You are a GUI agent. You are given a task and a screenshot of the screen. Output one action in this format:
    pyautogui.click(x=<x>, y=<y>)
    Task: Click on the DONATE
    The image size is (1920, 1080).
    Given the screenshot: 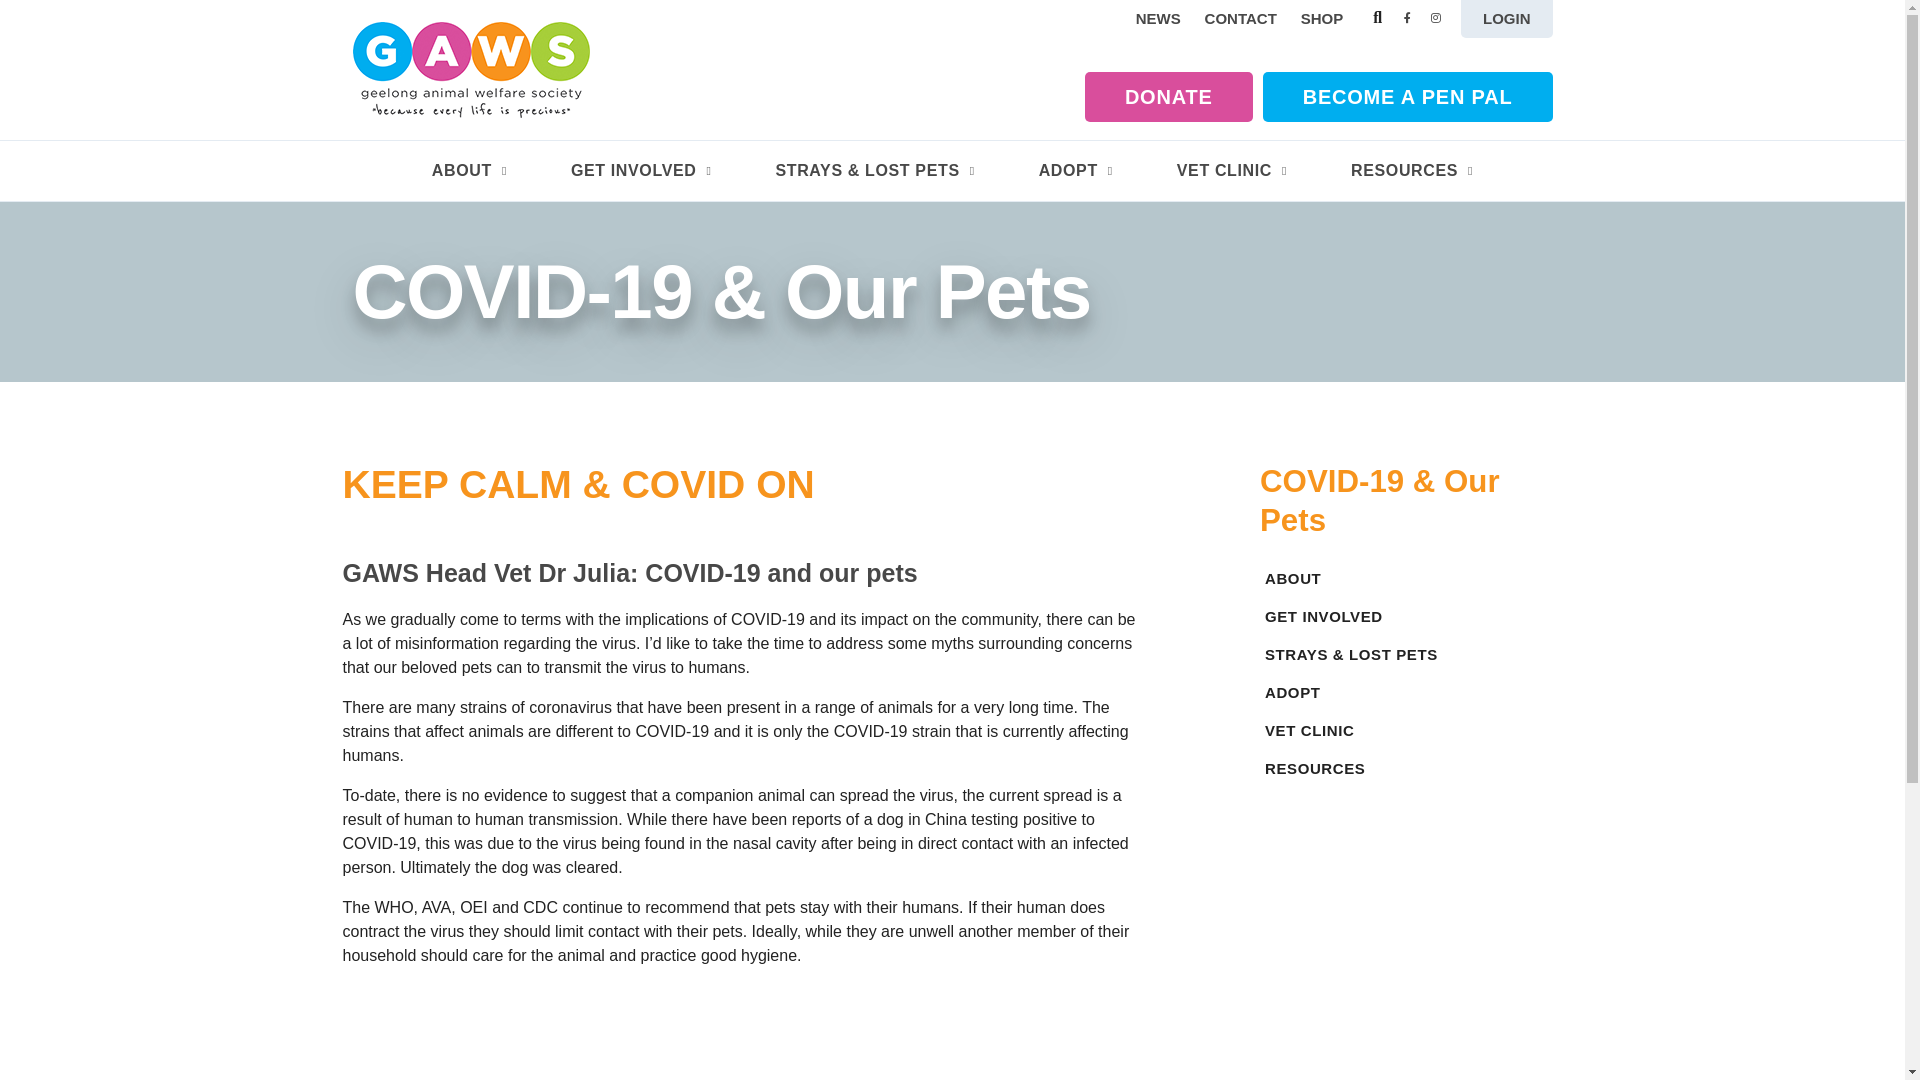 What is the action you would take?
    pyautogui.click(x=1169, y=97)
    